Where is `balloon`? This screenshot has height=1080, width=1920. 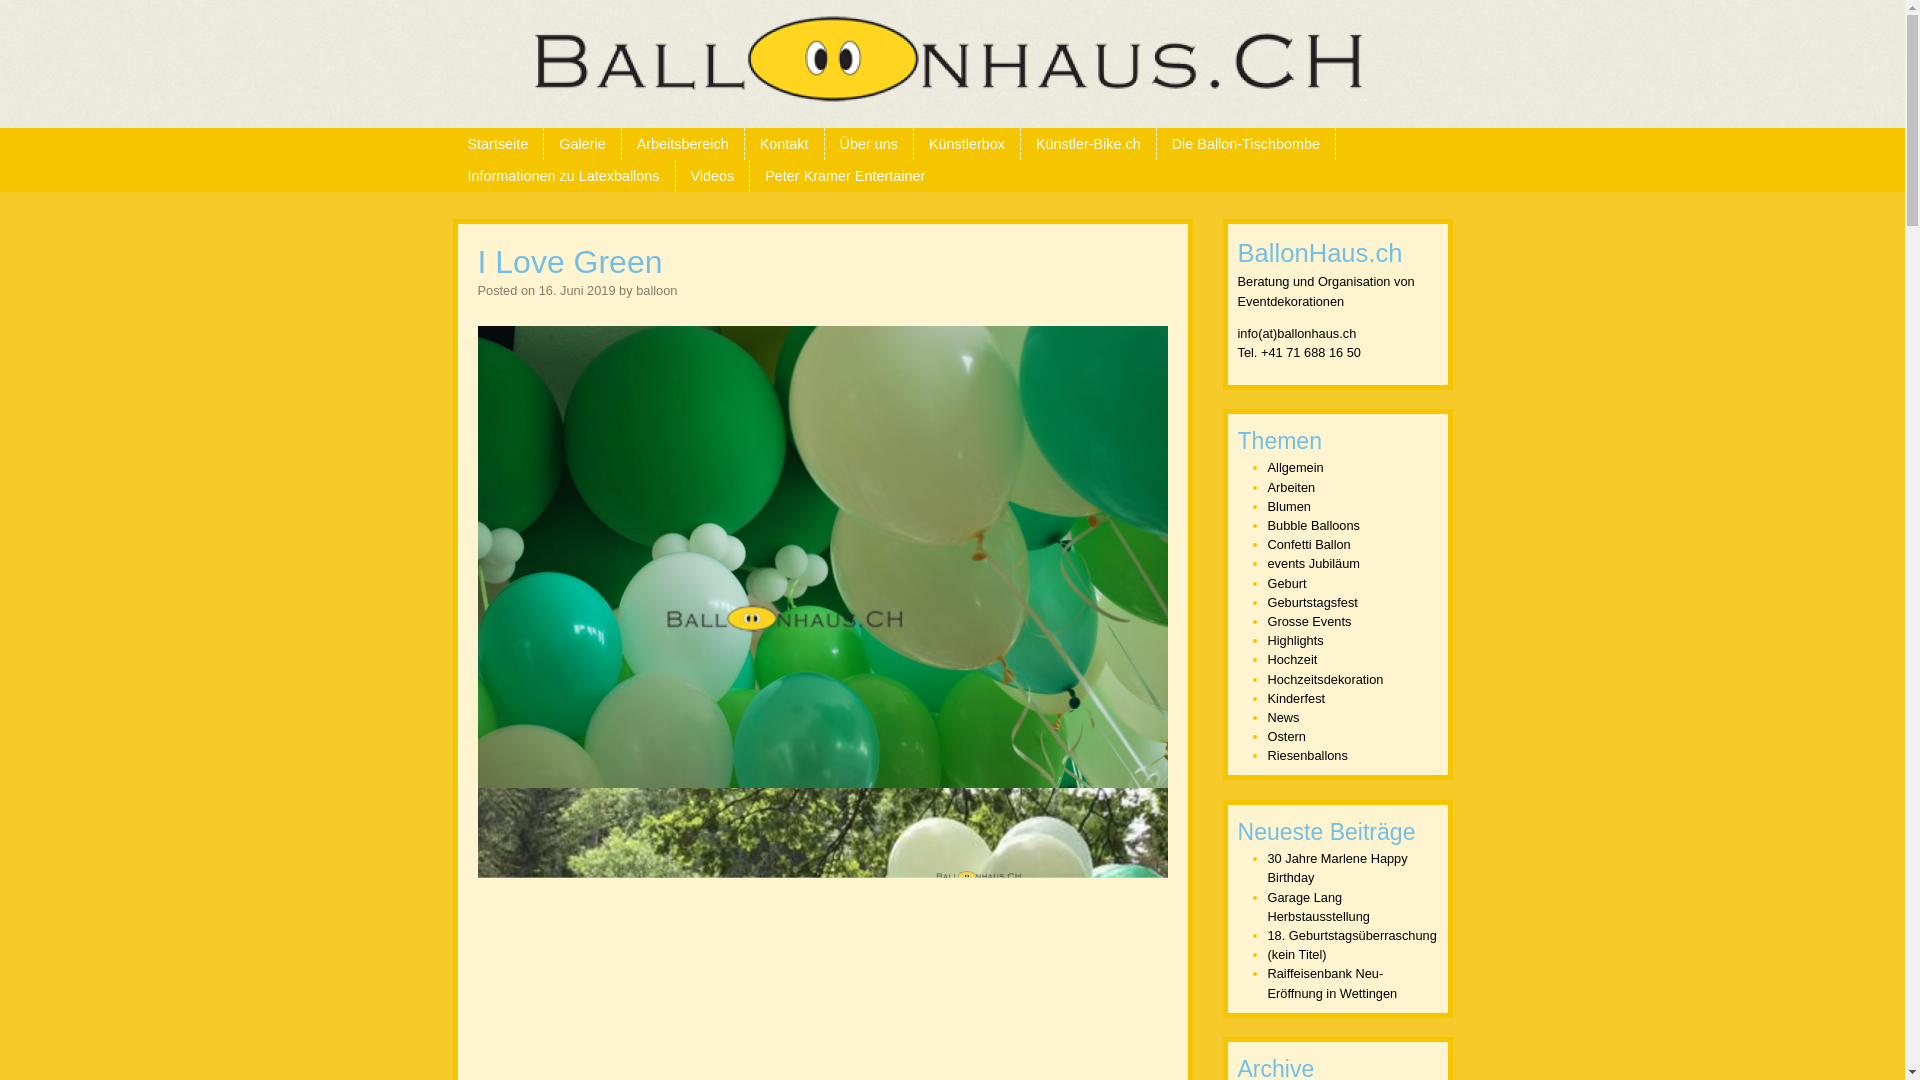 balloon is located at coordinates (656, 290).